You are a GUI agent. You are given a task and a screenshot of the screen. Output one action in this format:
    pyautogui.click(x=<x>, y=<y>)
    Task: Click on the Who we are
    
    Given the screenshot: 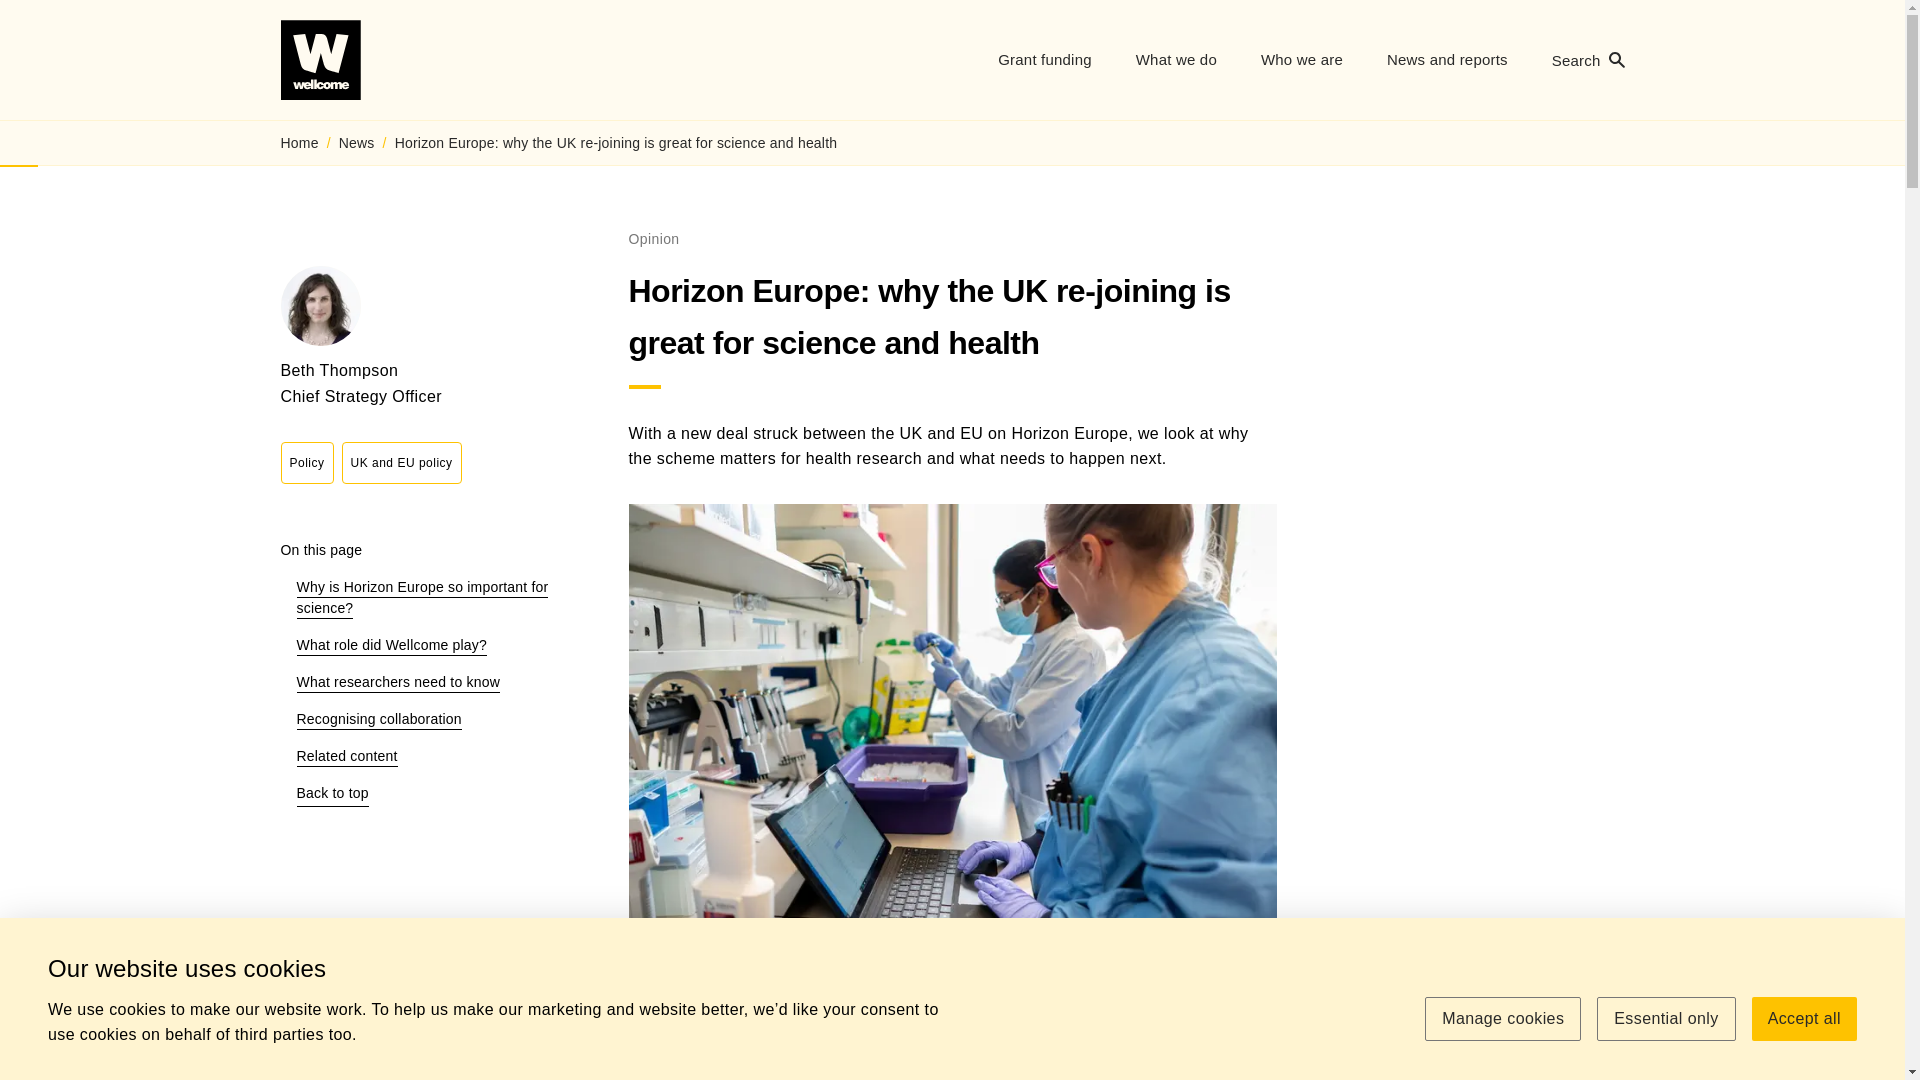 What is the action you would take?
    pyautogui.click(x=1666, y=1018)
    